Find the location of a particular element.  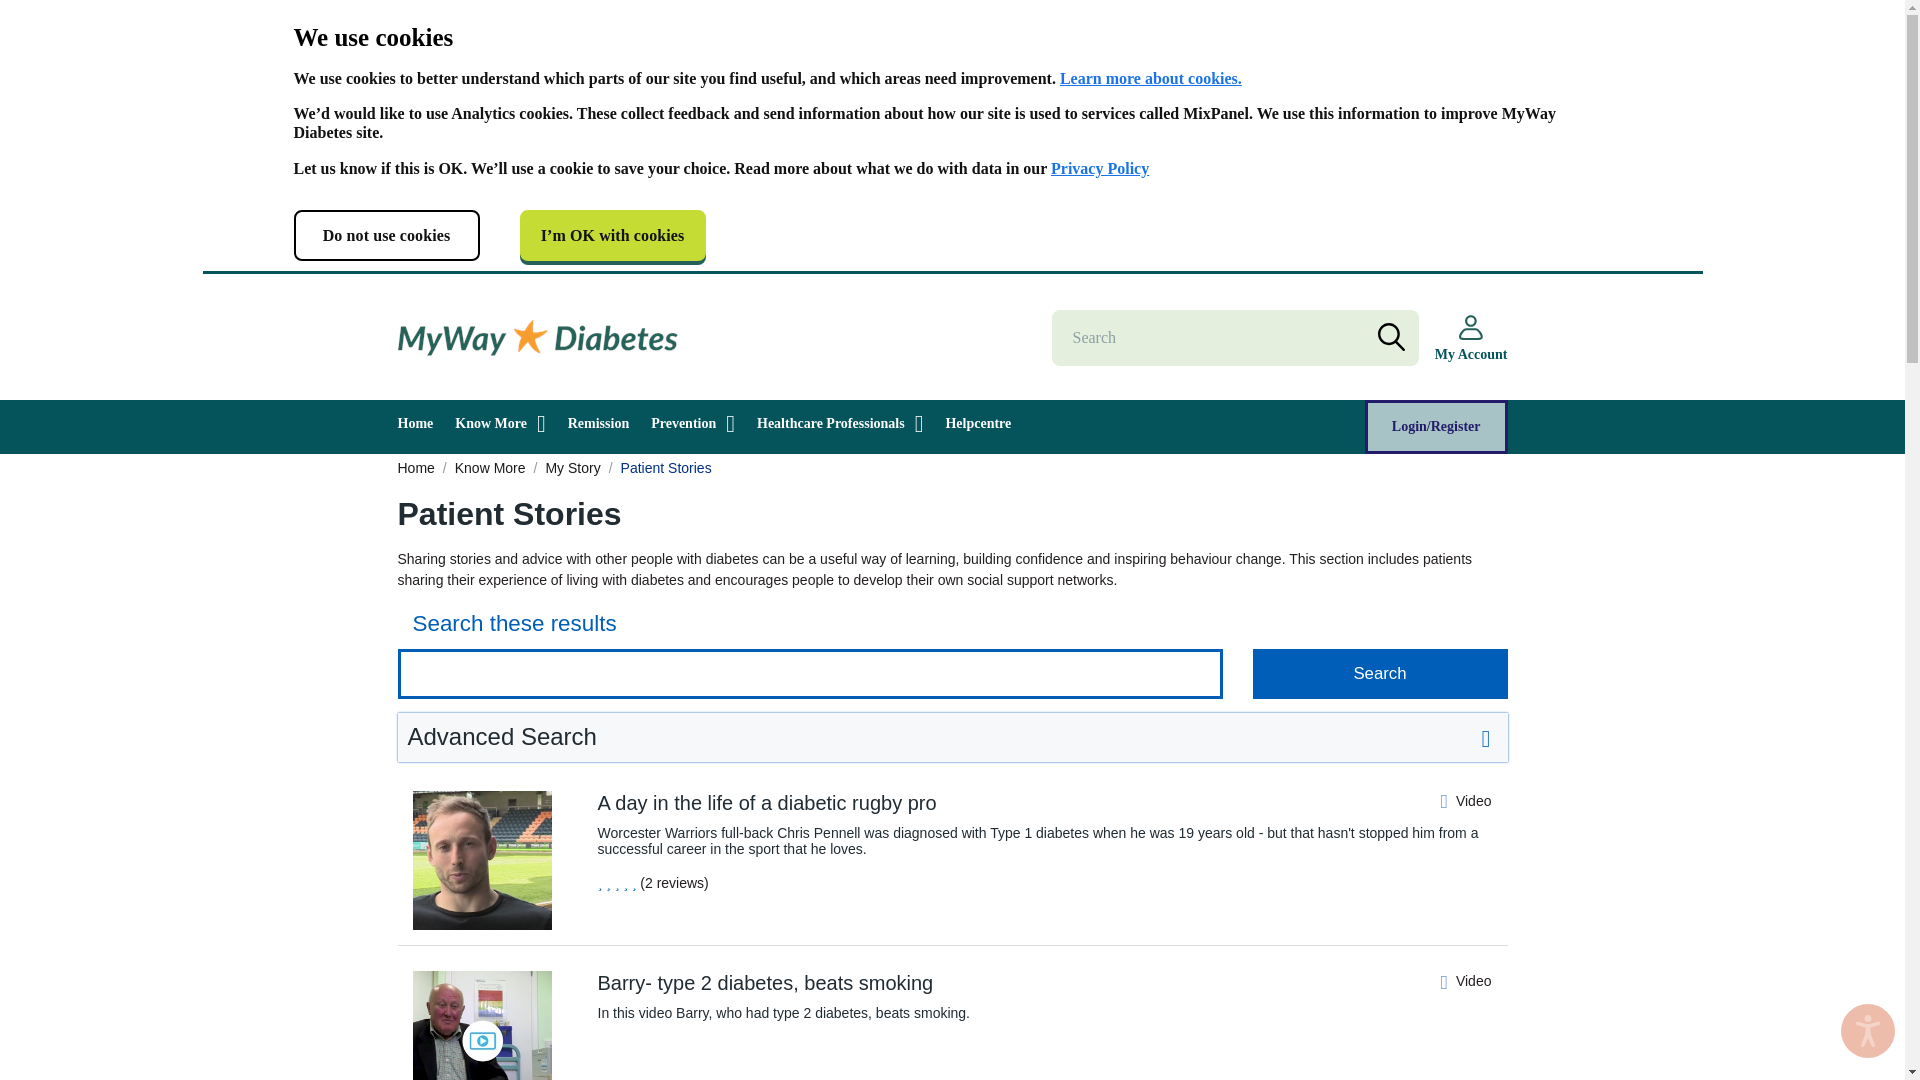

My Story is located at coordinates (572, 468).